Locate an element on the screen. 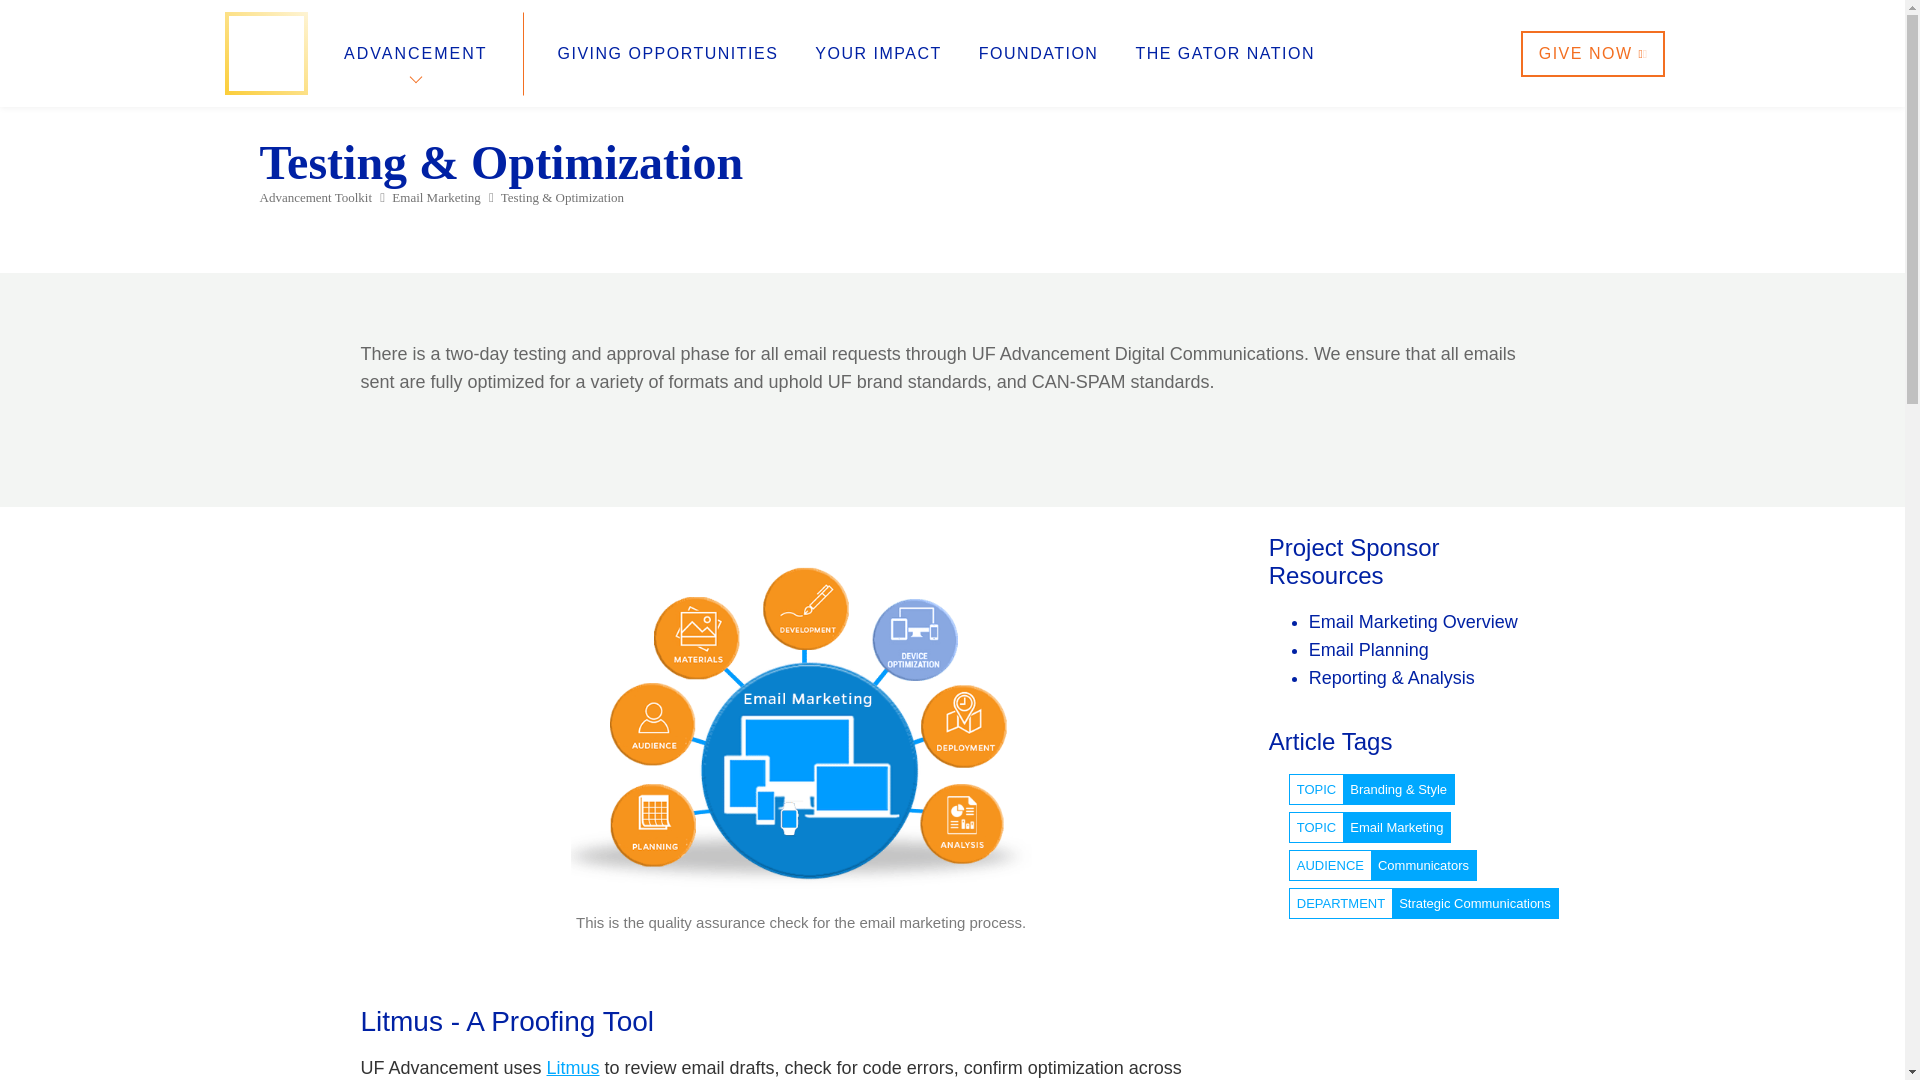  Advancement Toolkit is located at coordinates (316, 198).